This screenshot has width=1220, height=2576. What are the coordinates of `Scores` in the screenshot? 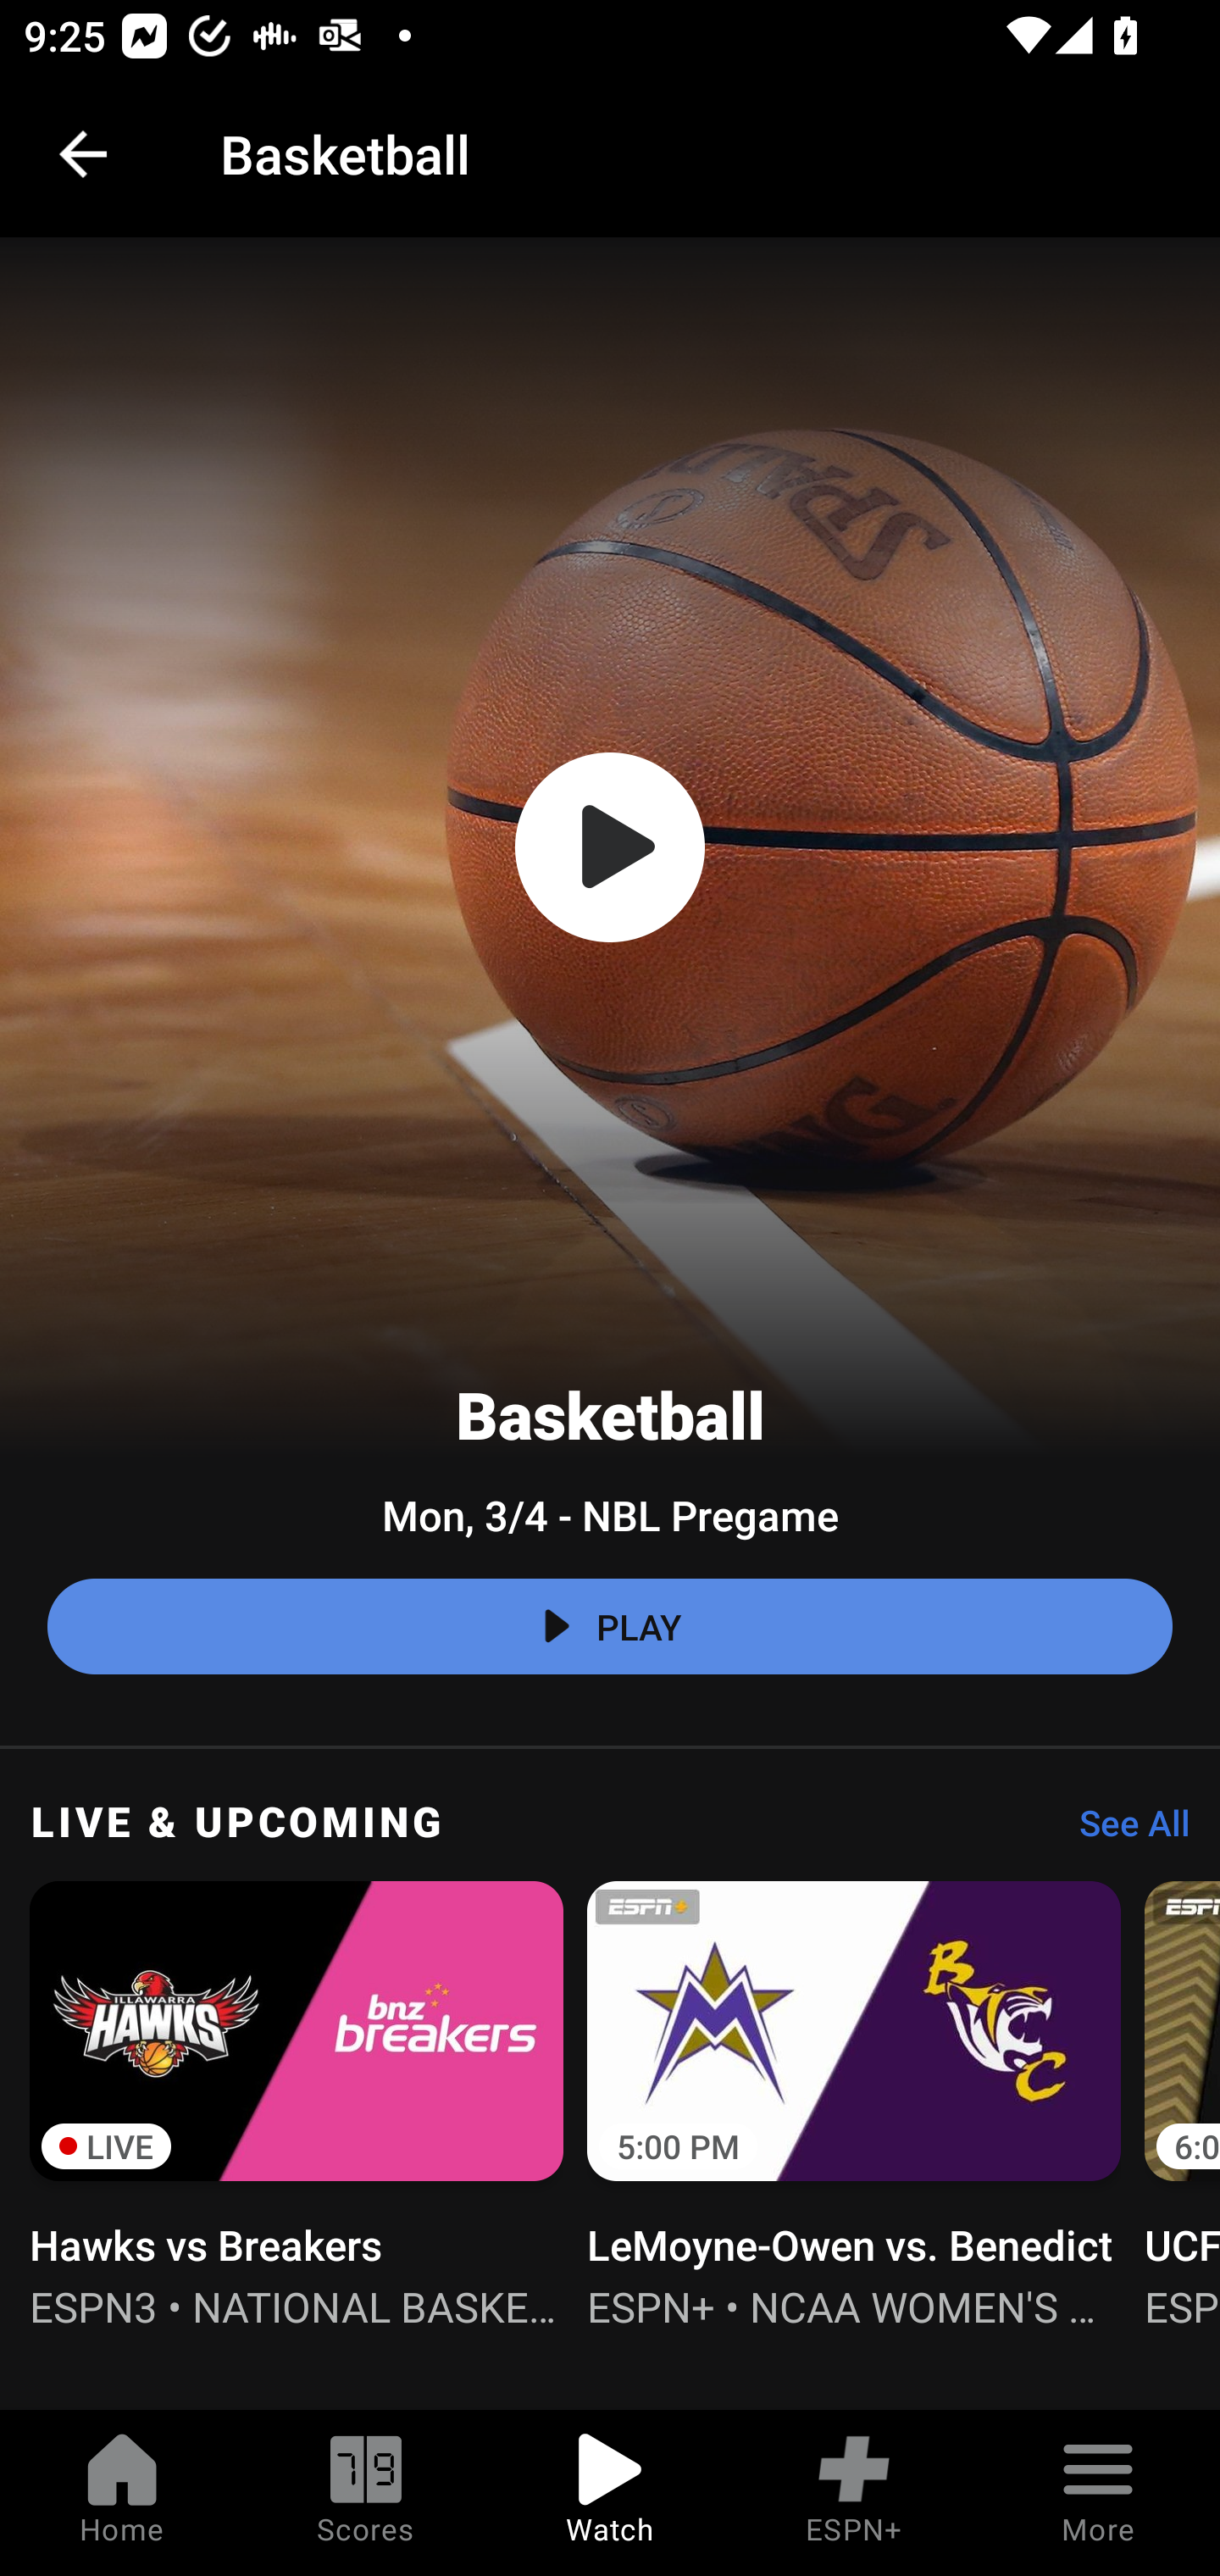 It's located at (366, 2493).